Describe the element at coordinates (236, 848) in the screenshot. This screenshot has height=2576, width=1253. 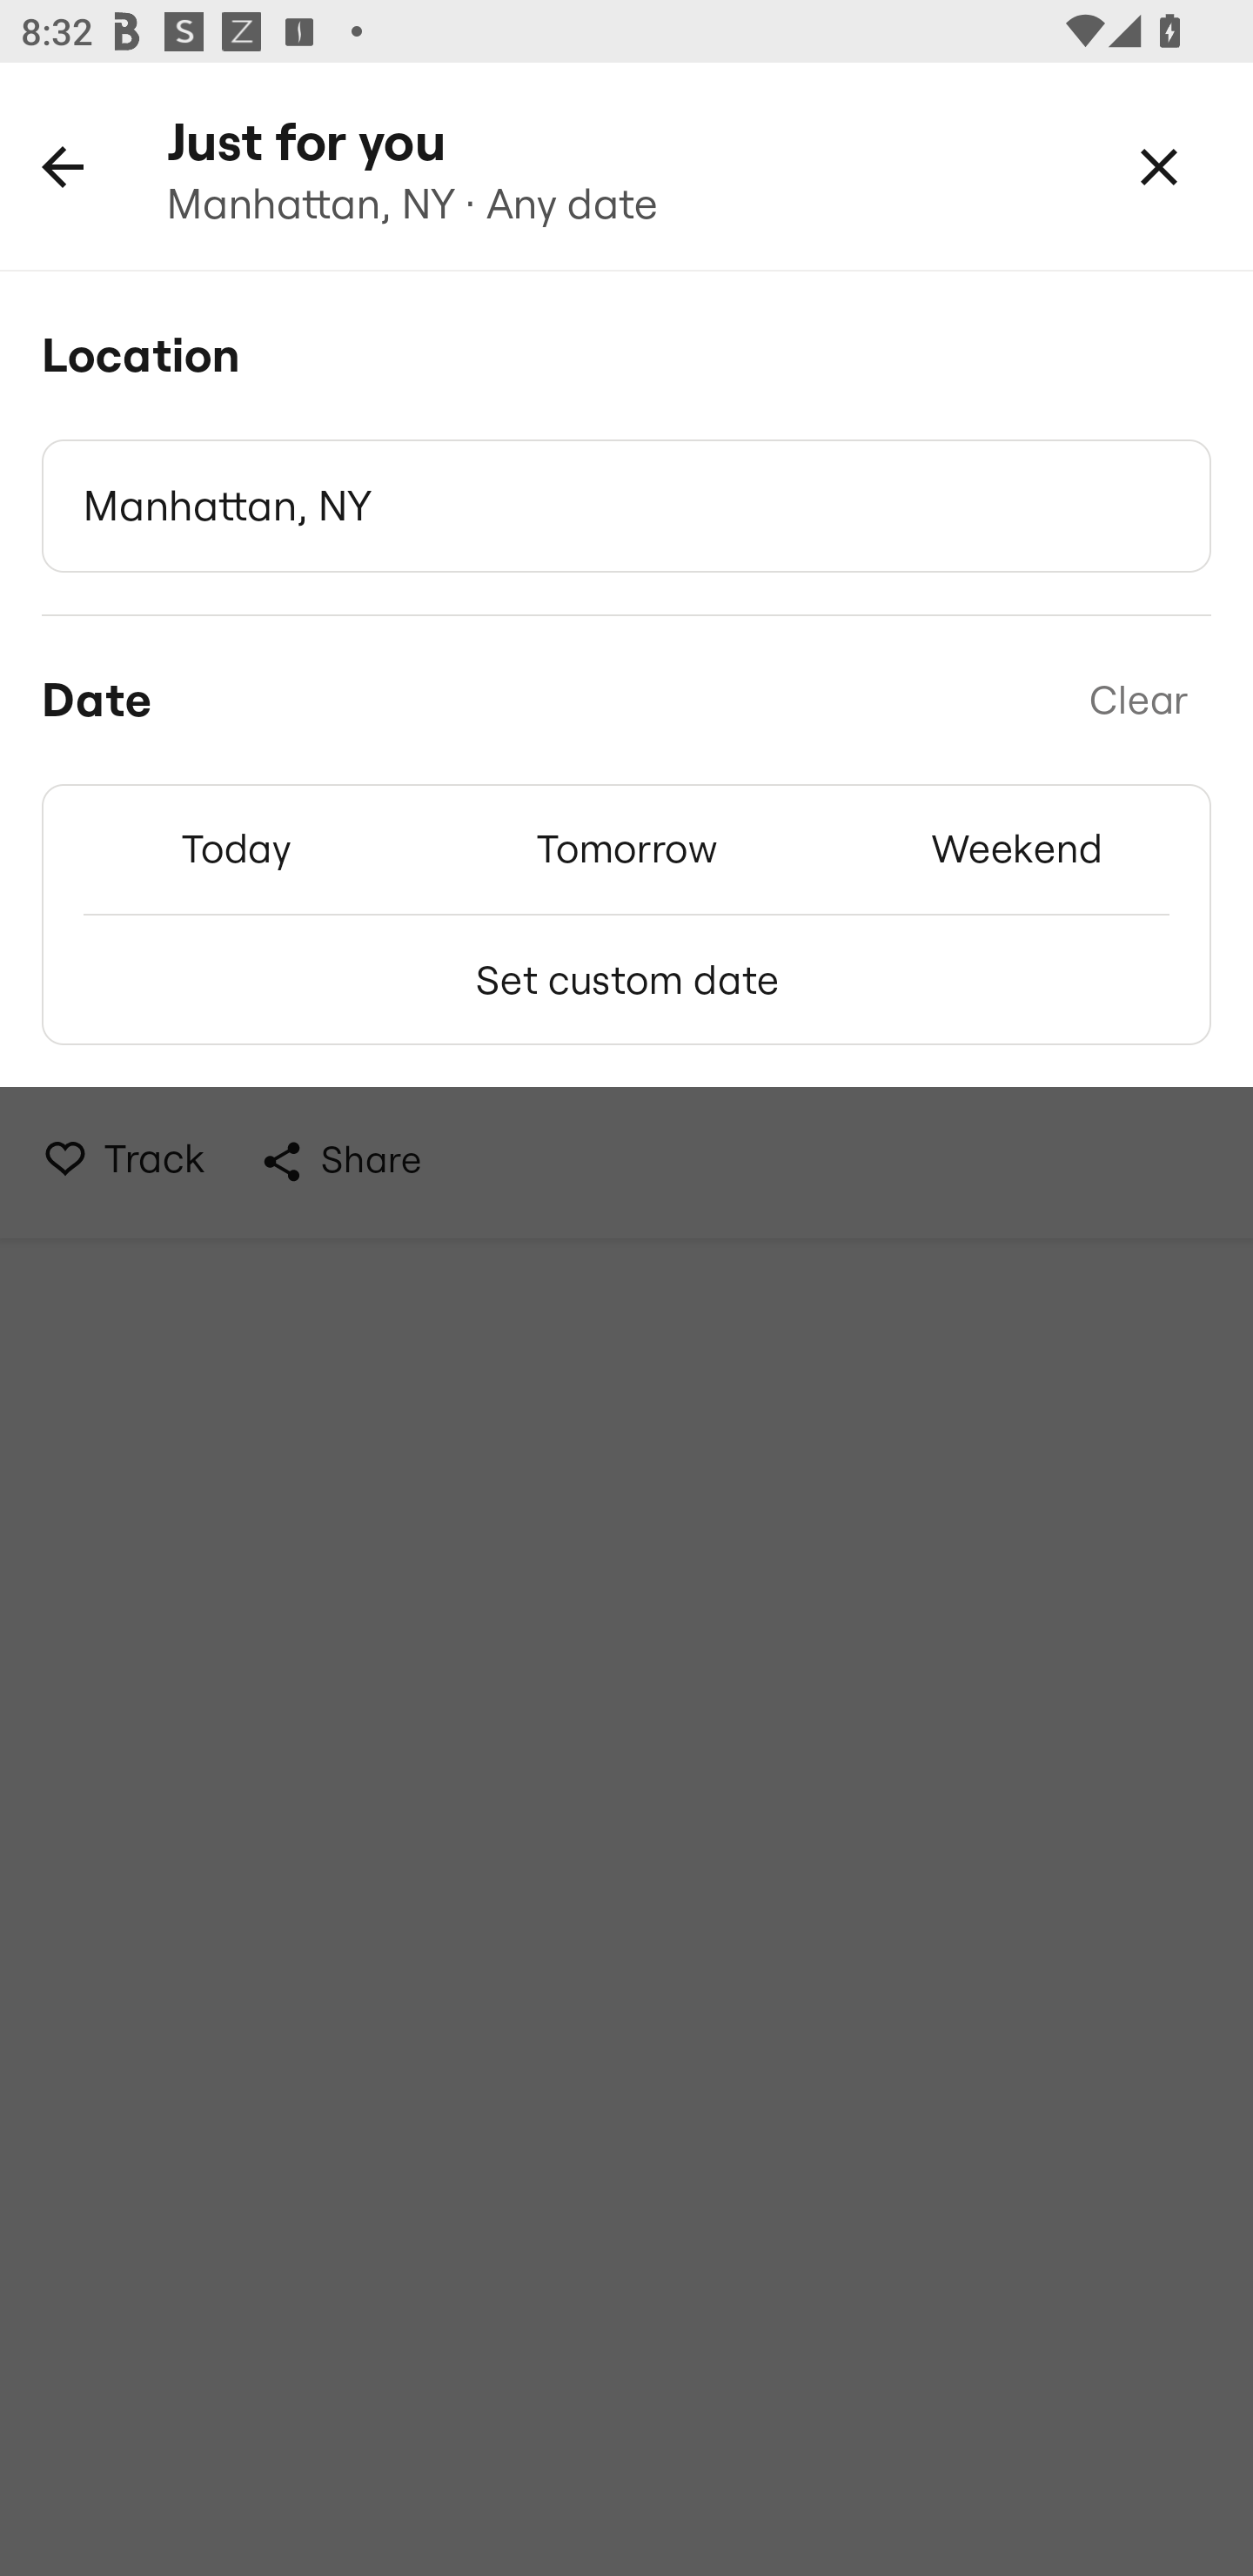
I see `Today` at that location.